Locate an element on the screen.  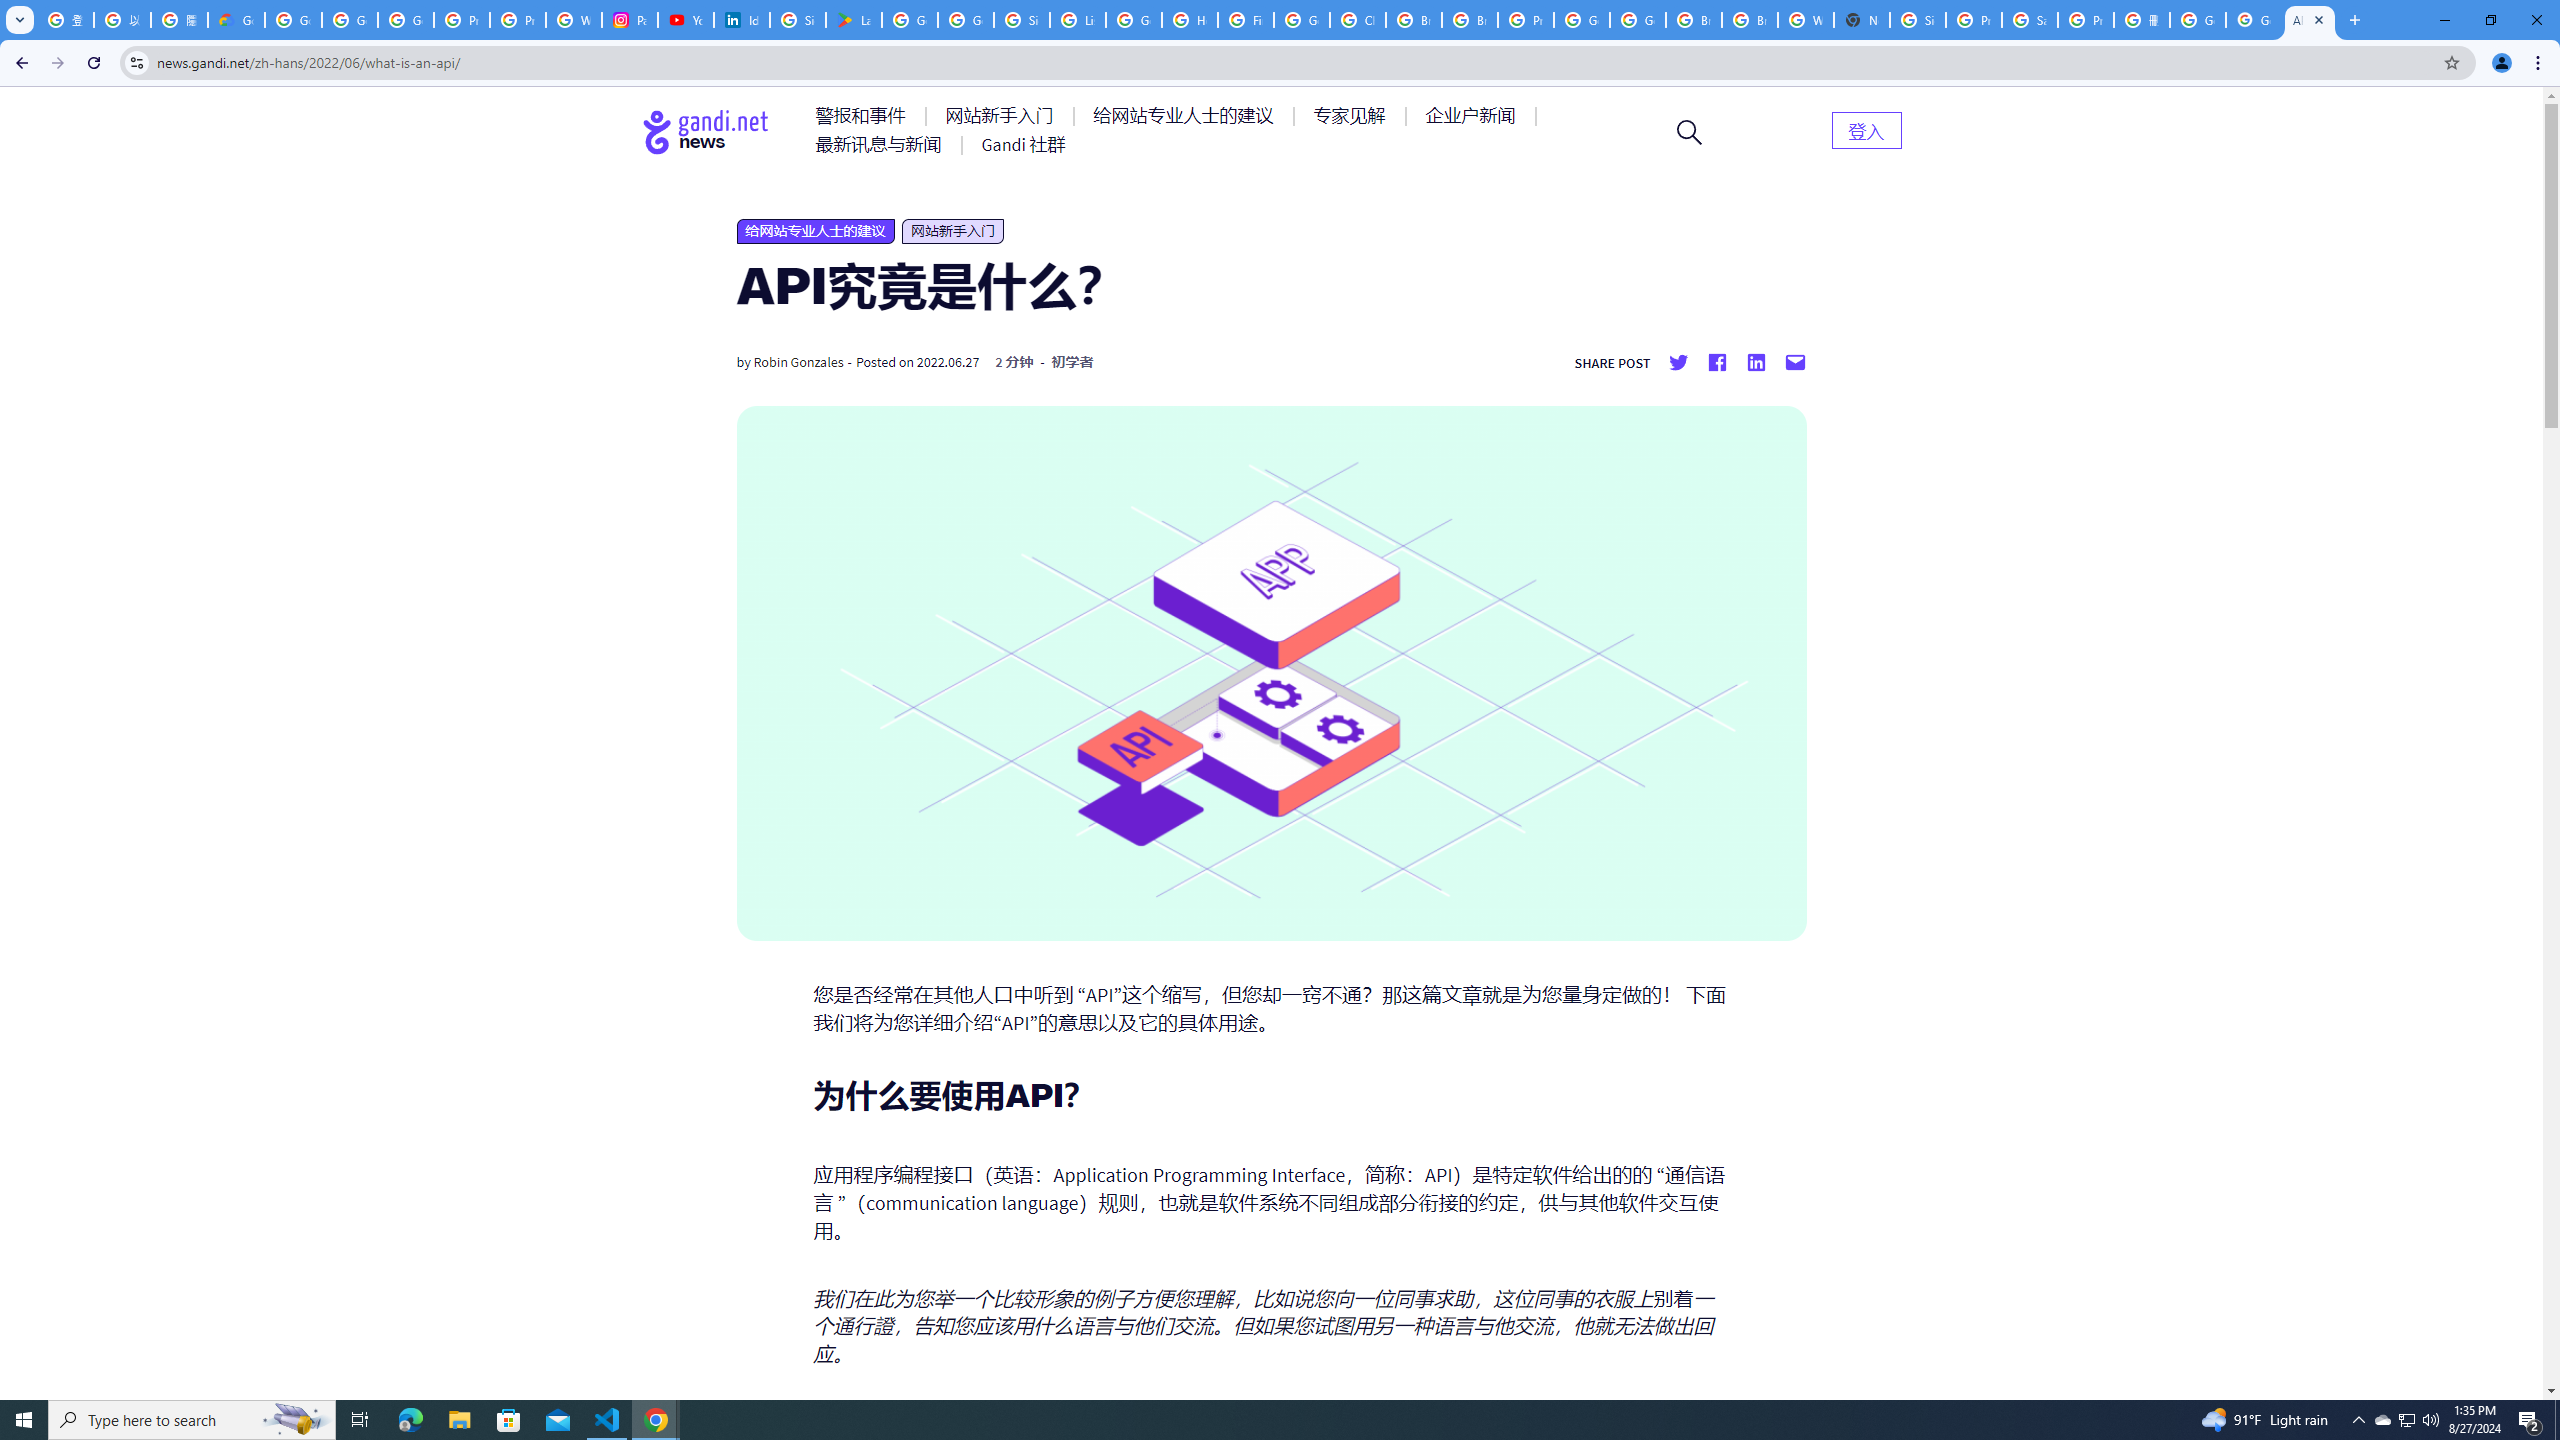
Google Workspace - Specific Terms is located at coordinates (966, 20).